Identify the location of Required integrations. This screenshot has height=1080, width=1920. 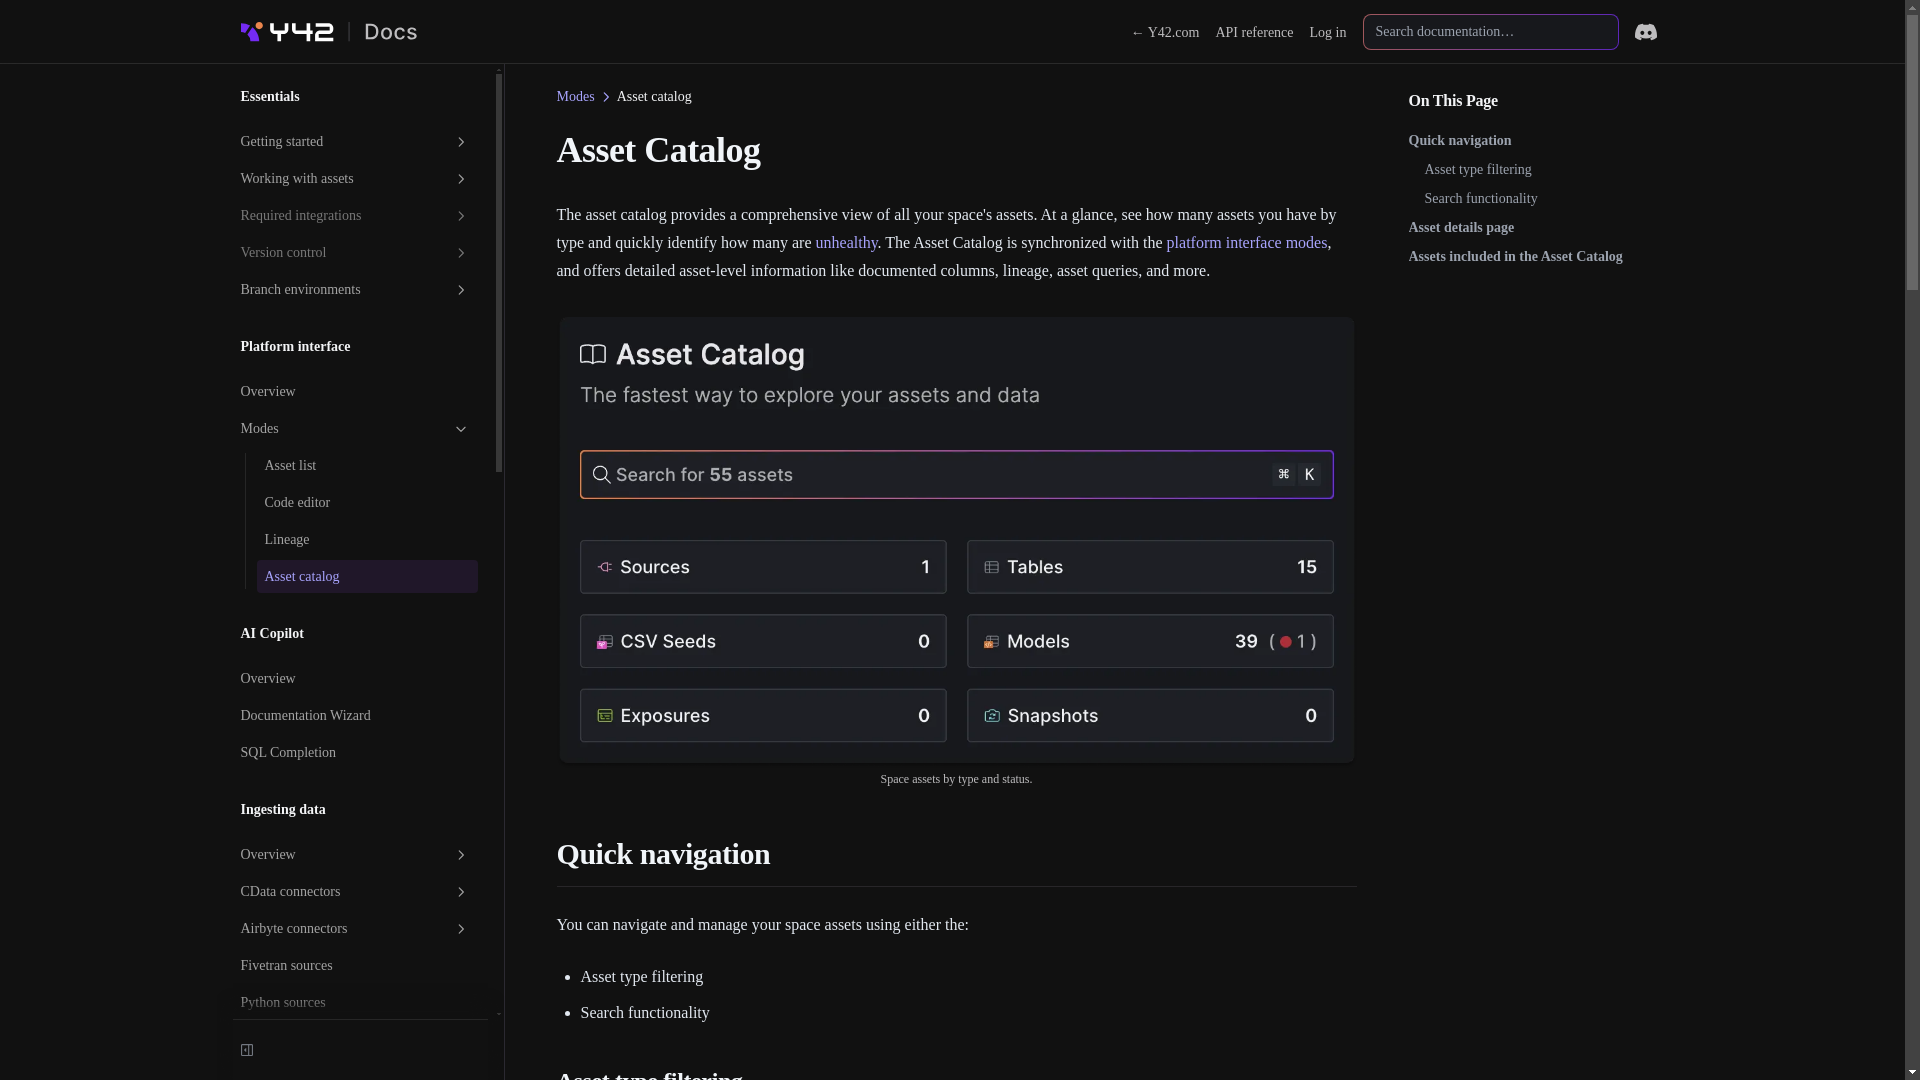
(354, 215).